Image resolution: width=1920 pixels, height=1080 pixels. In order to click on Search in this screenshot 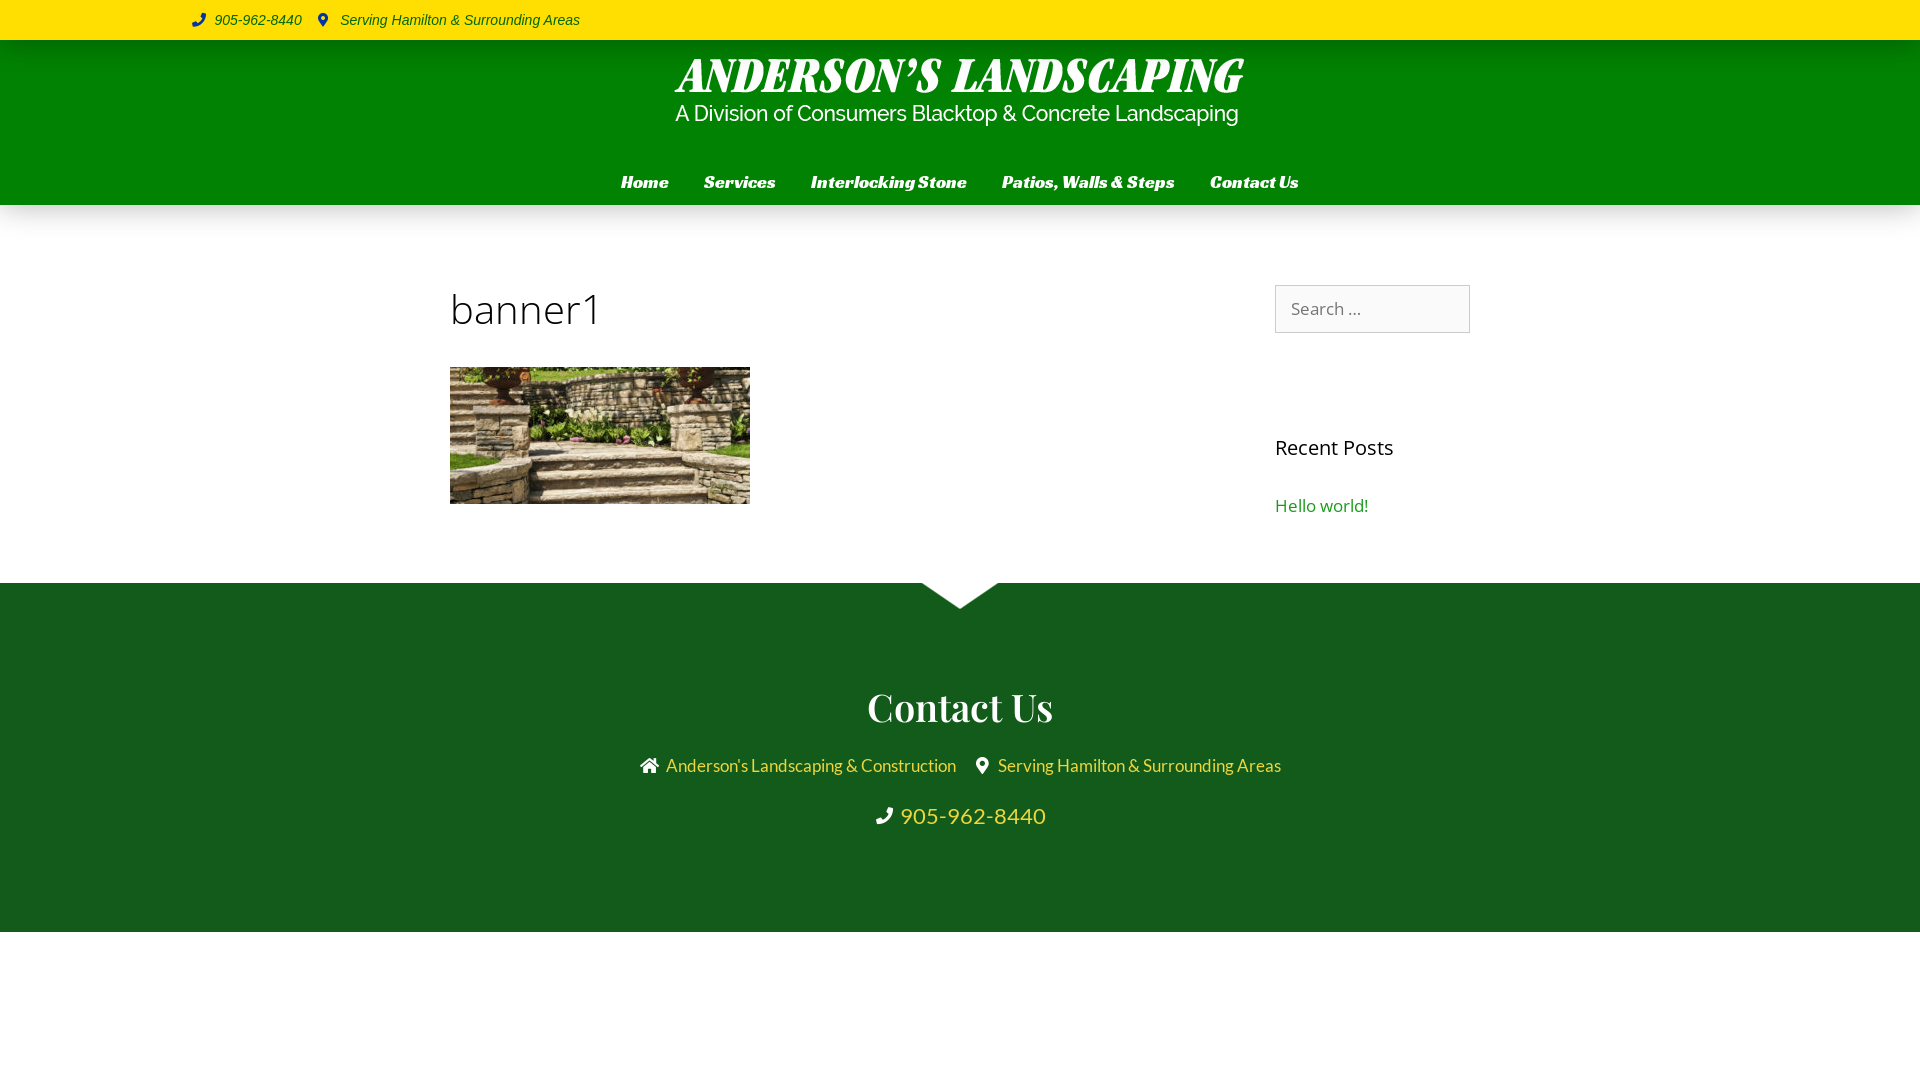, I will do `click(48, 24)`.